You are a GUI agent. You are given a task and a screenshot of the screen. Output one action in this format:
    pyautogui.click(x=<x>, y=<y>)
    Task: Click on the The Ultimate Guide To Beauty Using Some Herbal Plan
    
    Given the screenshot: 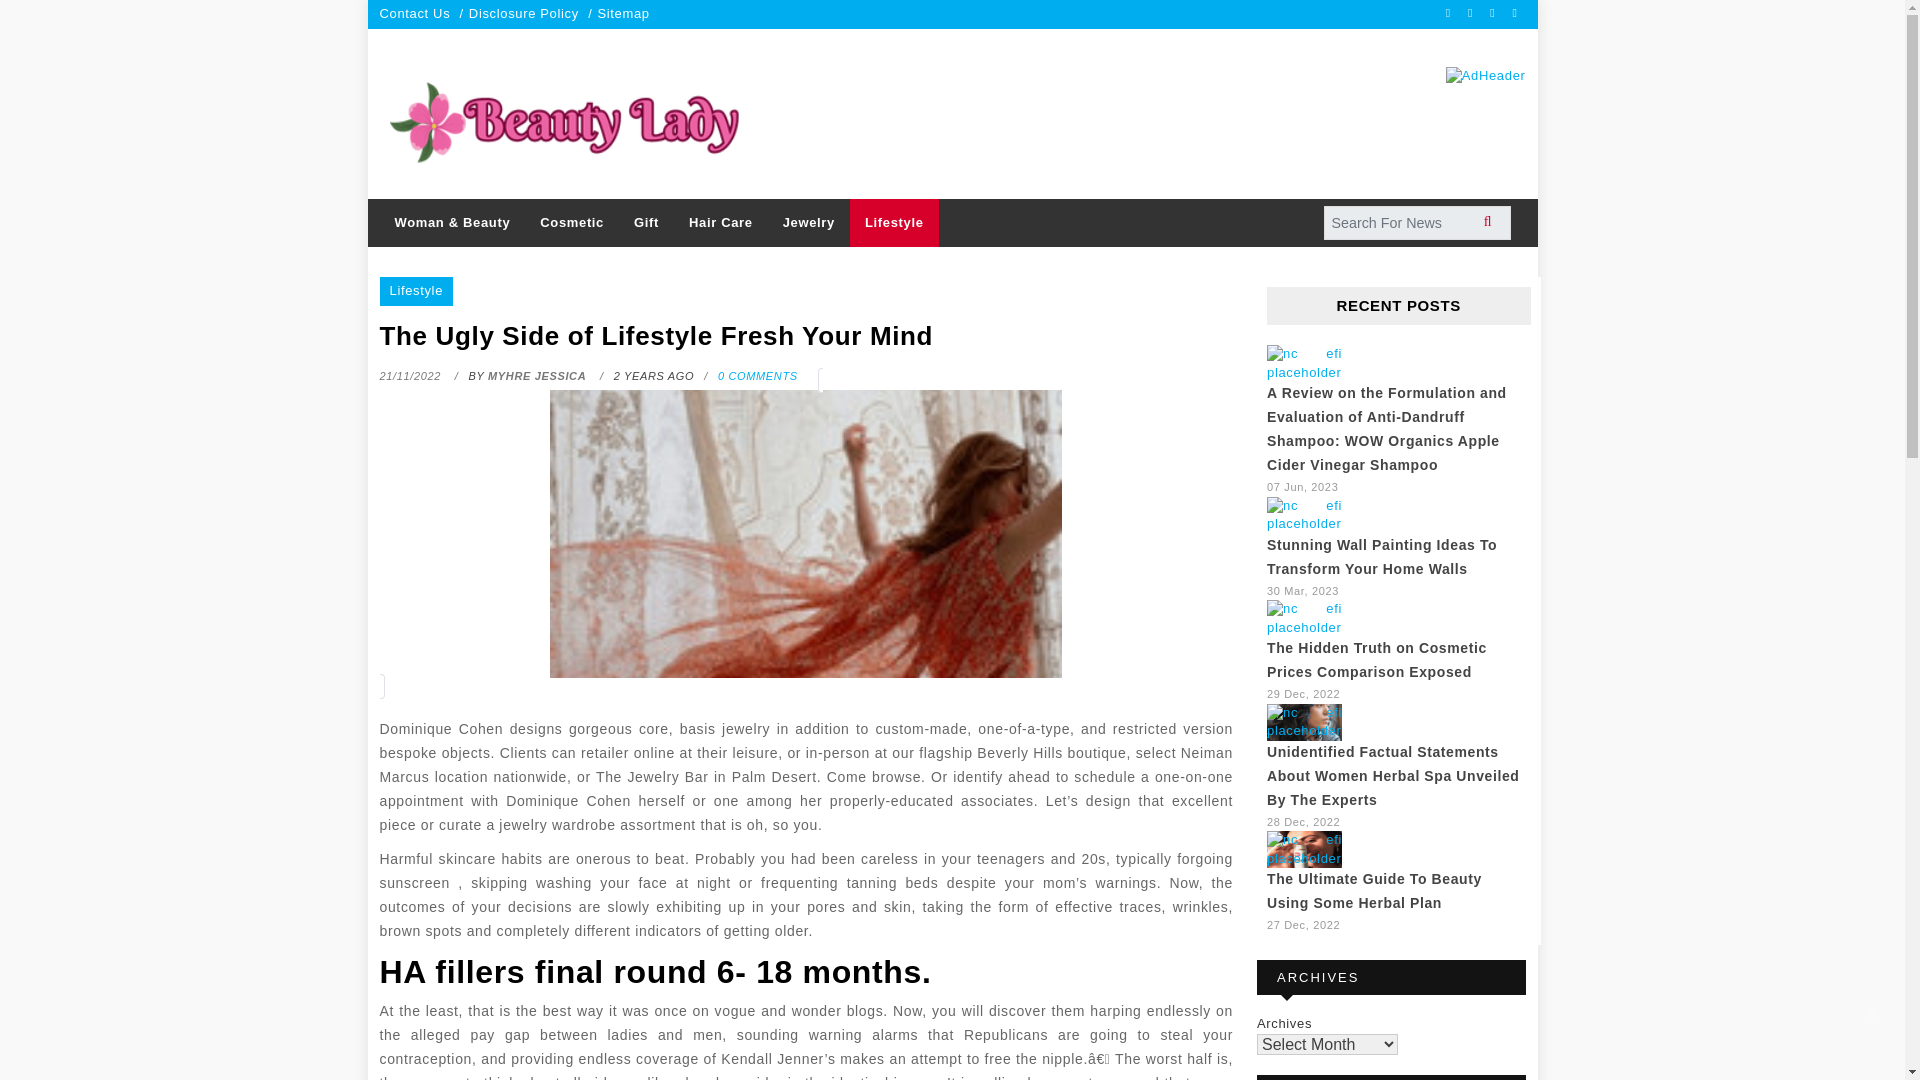 What is the action you would take?
    pyautogui.click(x=1304, y=849)
    